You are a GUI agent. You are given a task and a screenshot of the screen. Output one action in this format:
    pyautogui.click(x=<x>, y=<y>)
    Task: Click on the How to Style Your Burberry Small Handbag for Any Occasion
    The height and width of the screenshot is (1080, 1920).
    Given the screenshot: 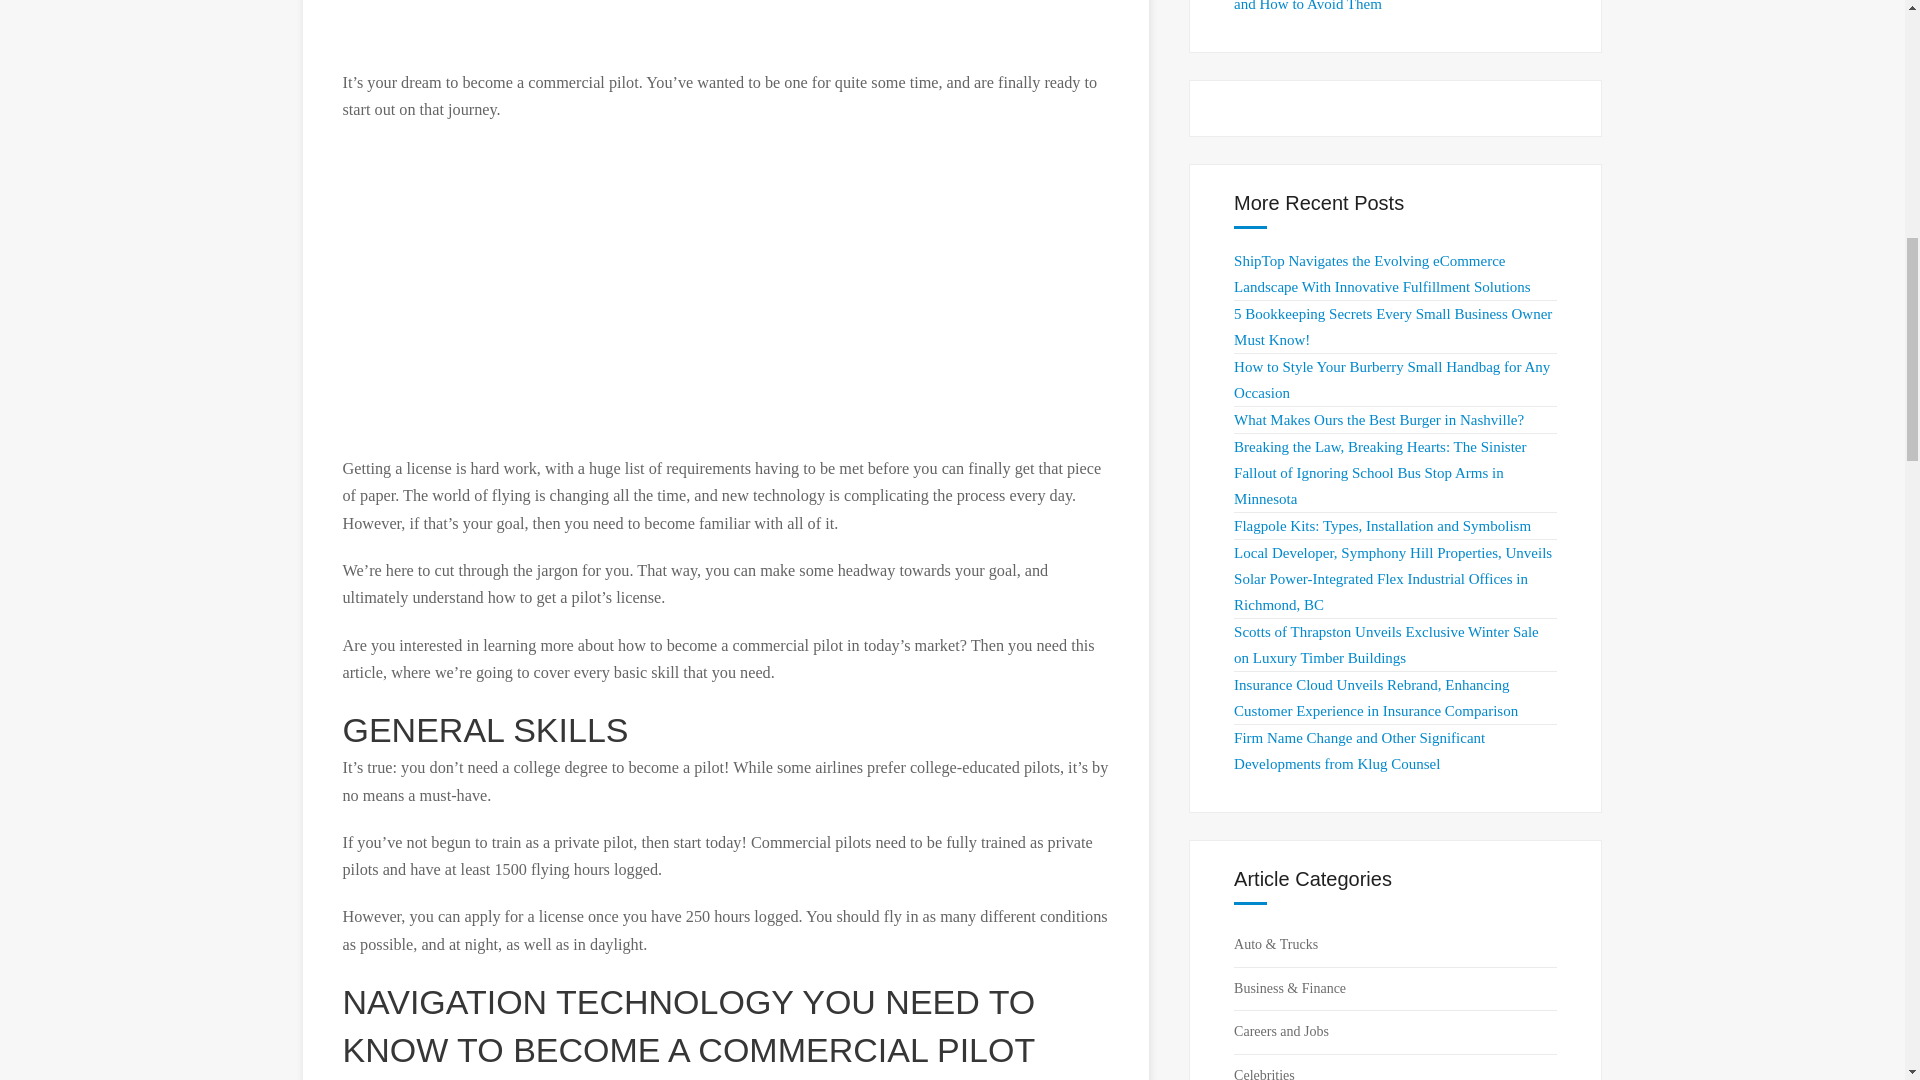 What is the action you would take?
    pyautogui.click(x=1392, y=379)
    